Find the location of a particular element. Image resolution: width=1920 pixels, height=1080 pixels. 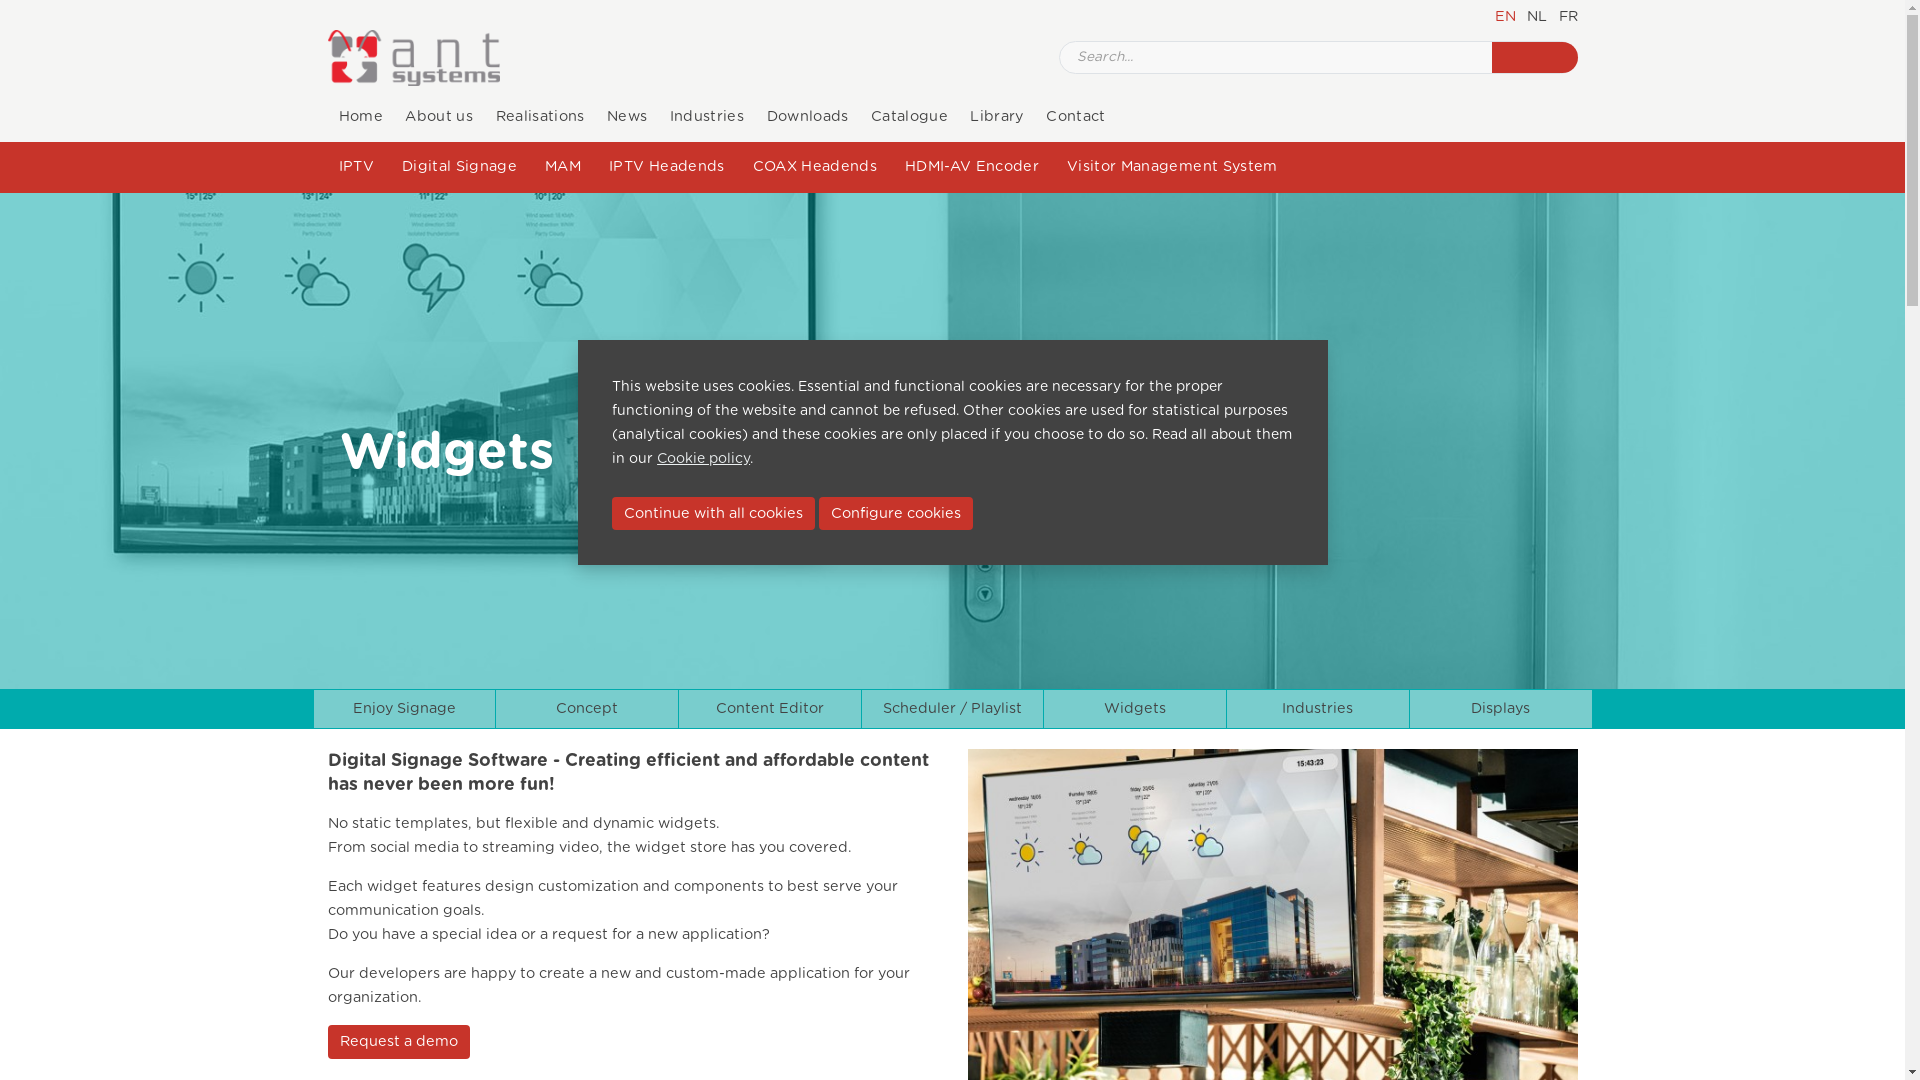

About us is located at coordinates (439, 117).